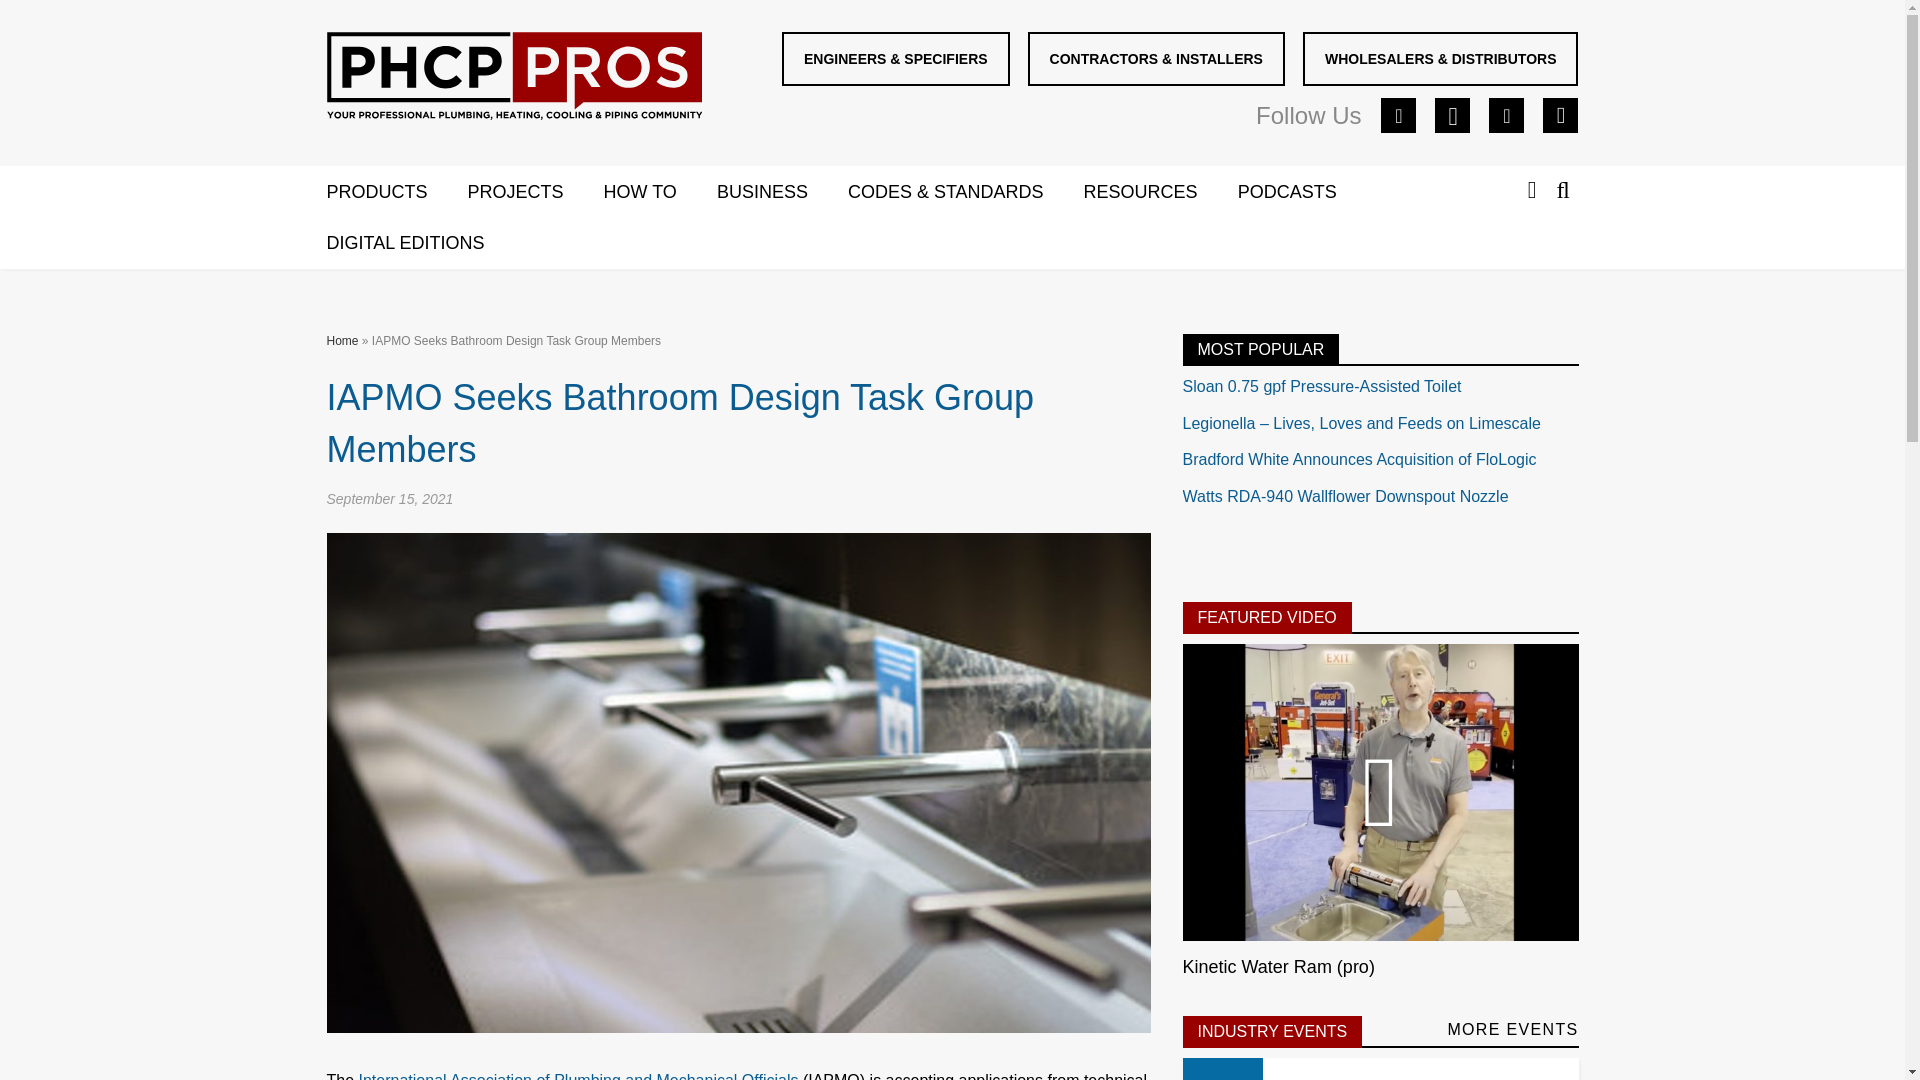 The width and height of the screenshot is (1920, 1080). I want to click on PROJECTS, so click(536, 193).